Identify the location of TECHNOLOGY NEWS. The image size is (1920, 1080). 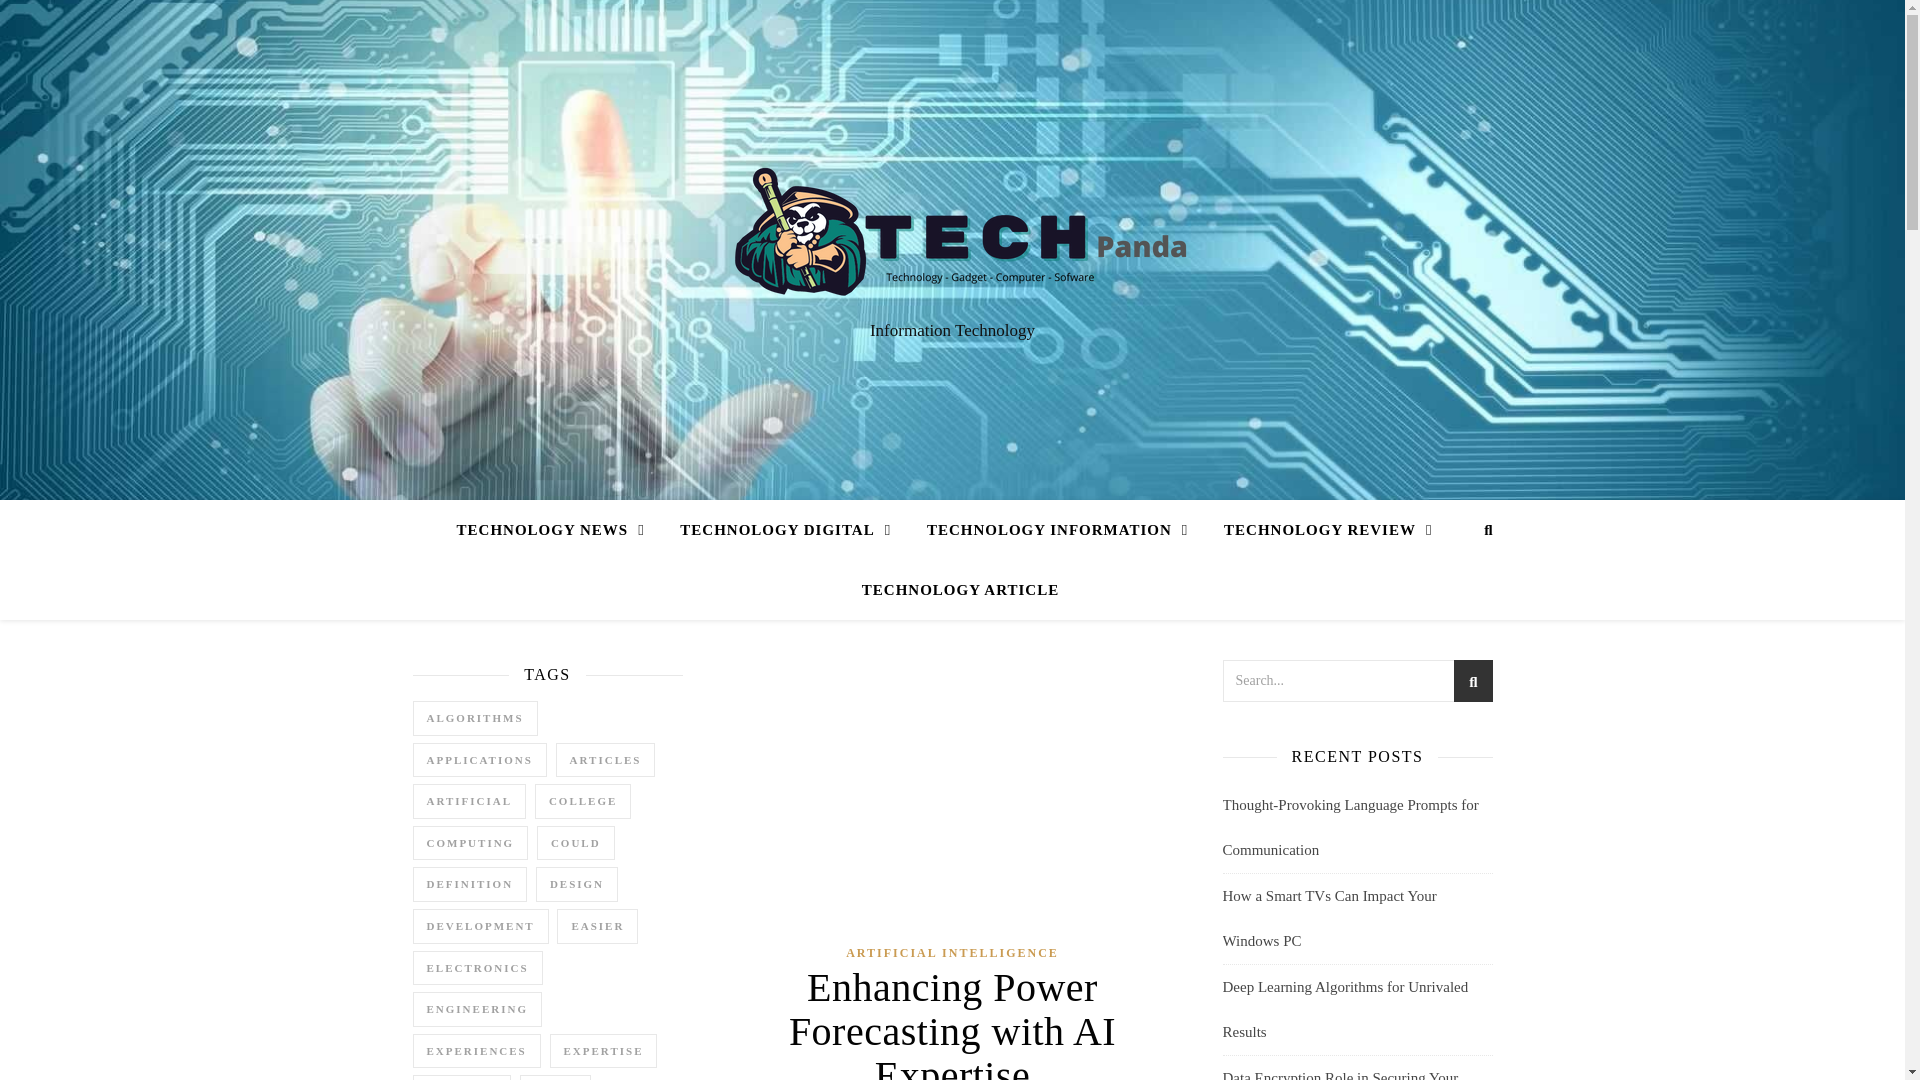
(558, 530).